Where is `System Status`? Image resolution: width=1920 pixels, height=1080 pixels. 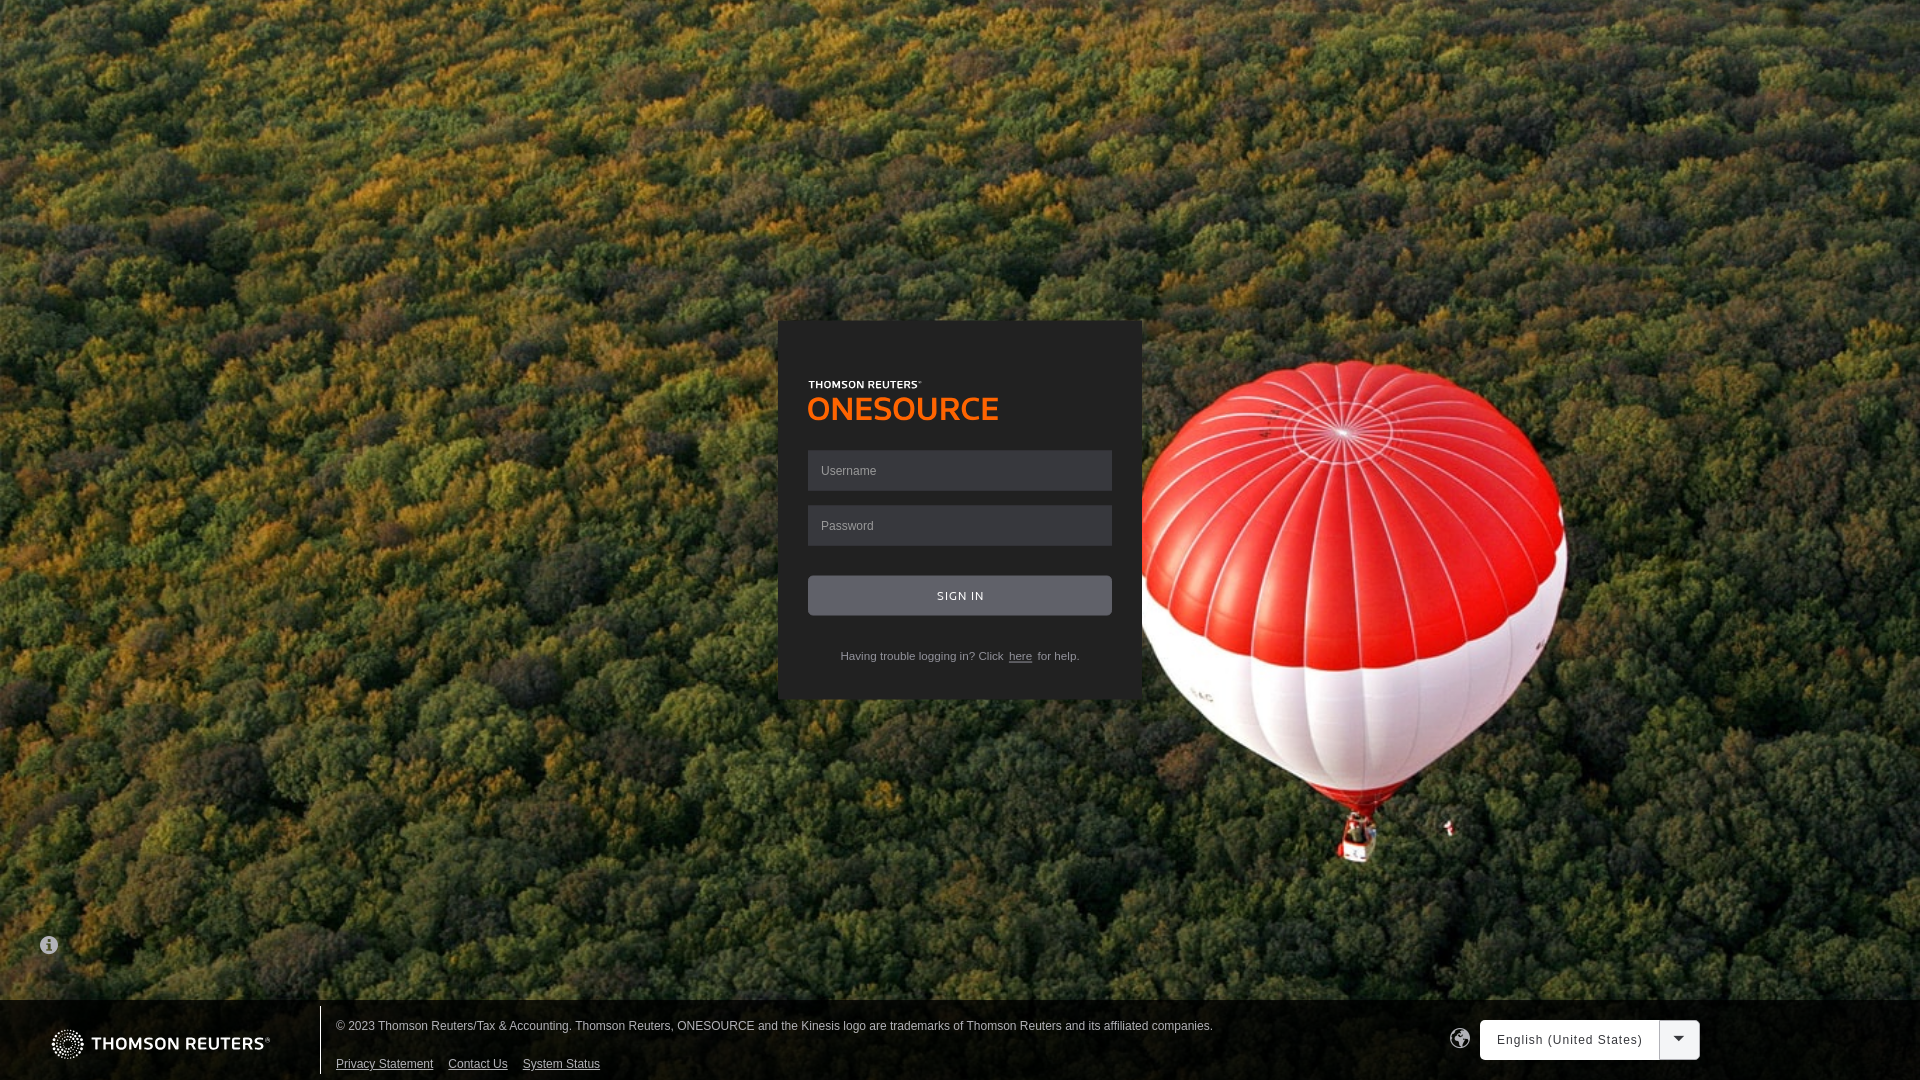 System Status is located at coordinates (562, 1064).